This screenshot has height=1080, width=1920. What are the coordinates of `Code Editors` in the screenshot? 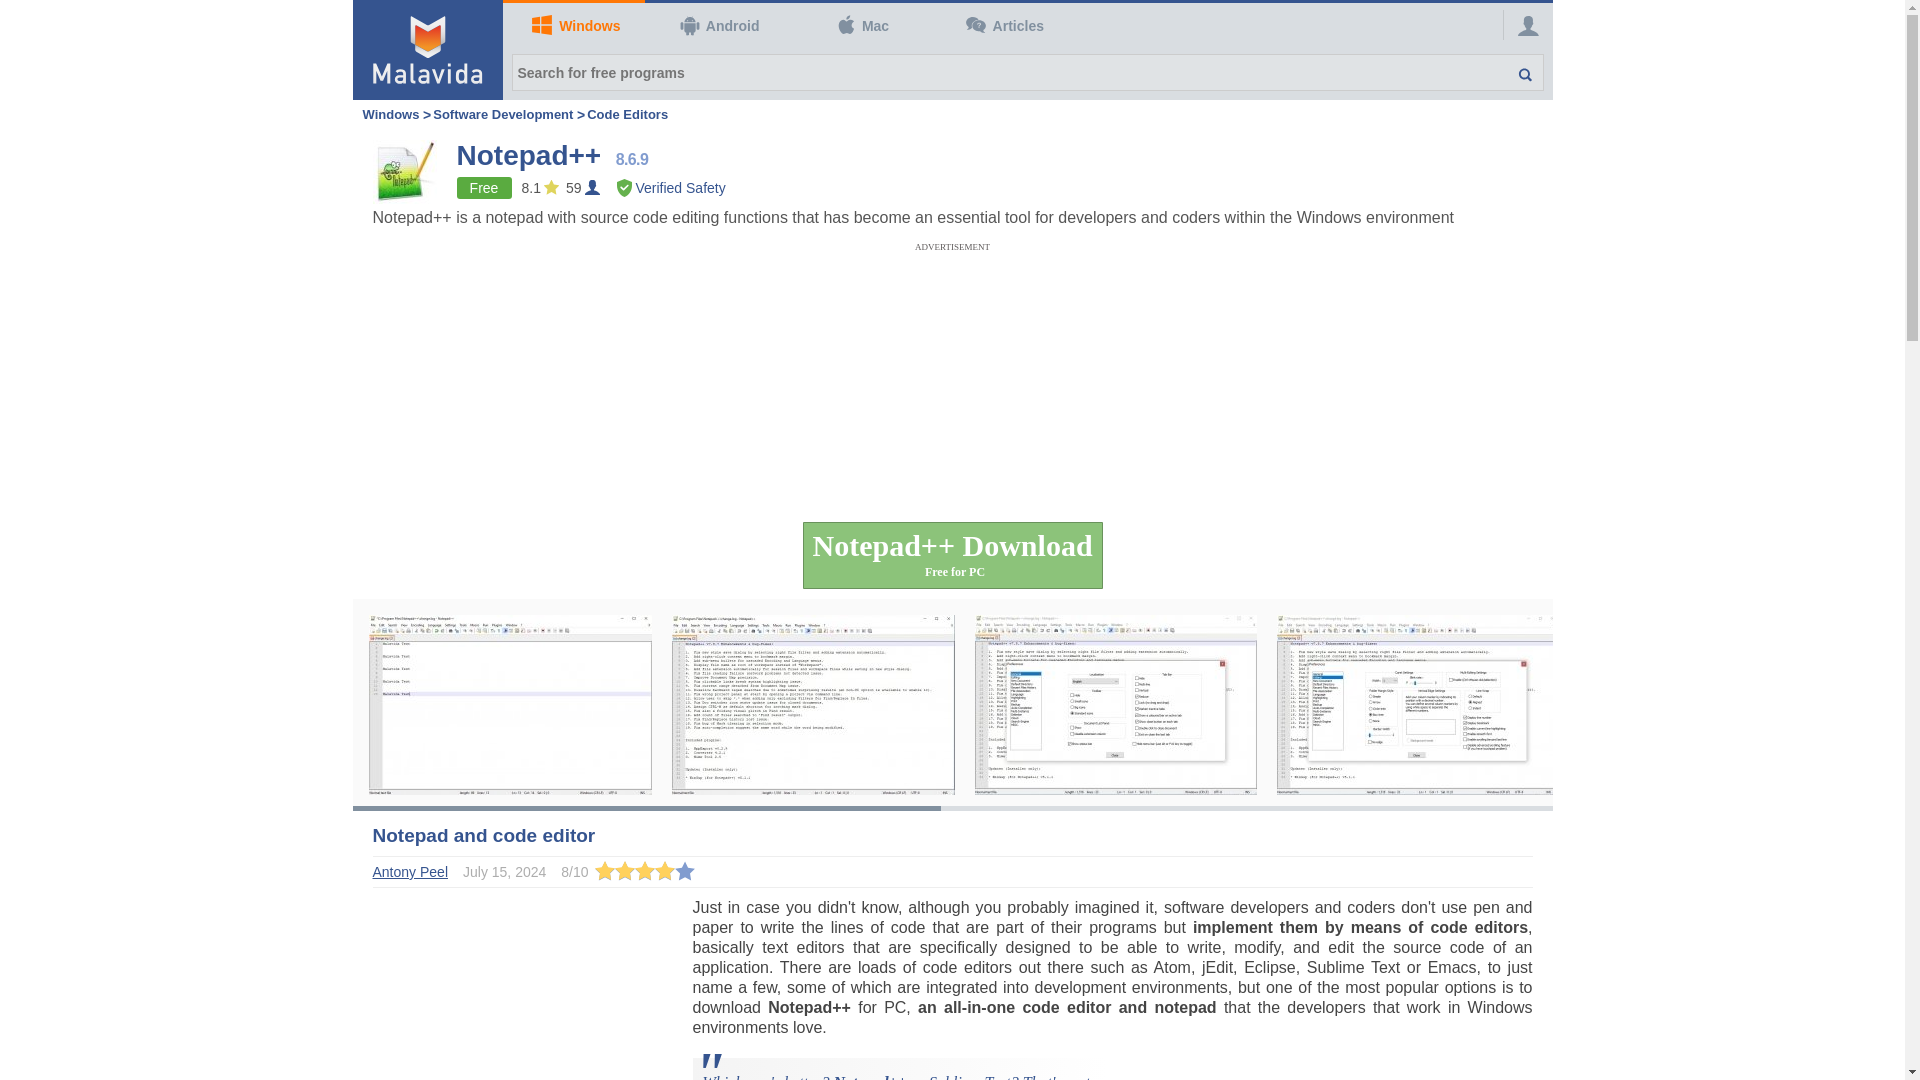 It's located at (628, 114).